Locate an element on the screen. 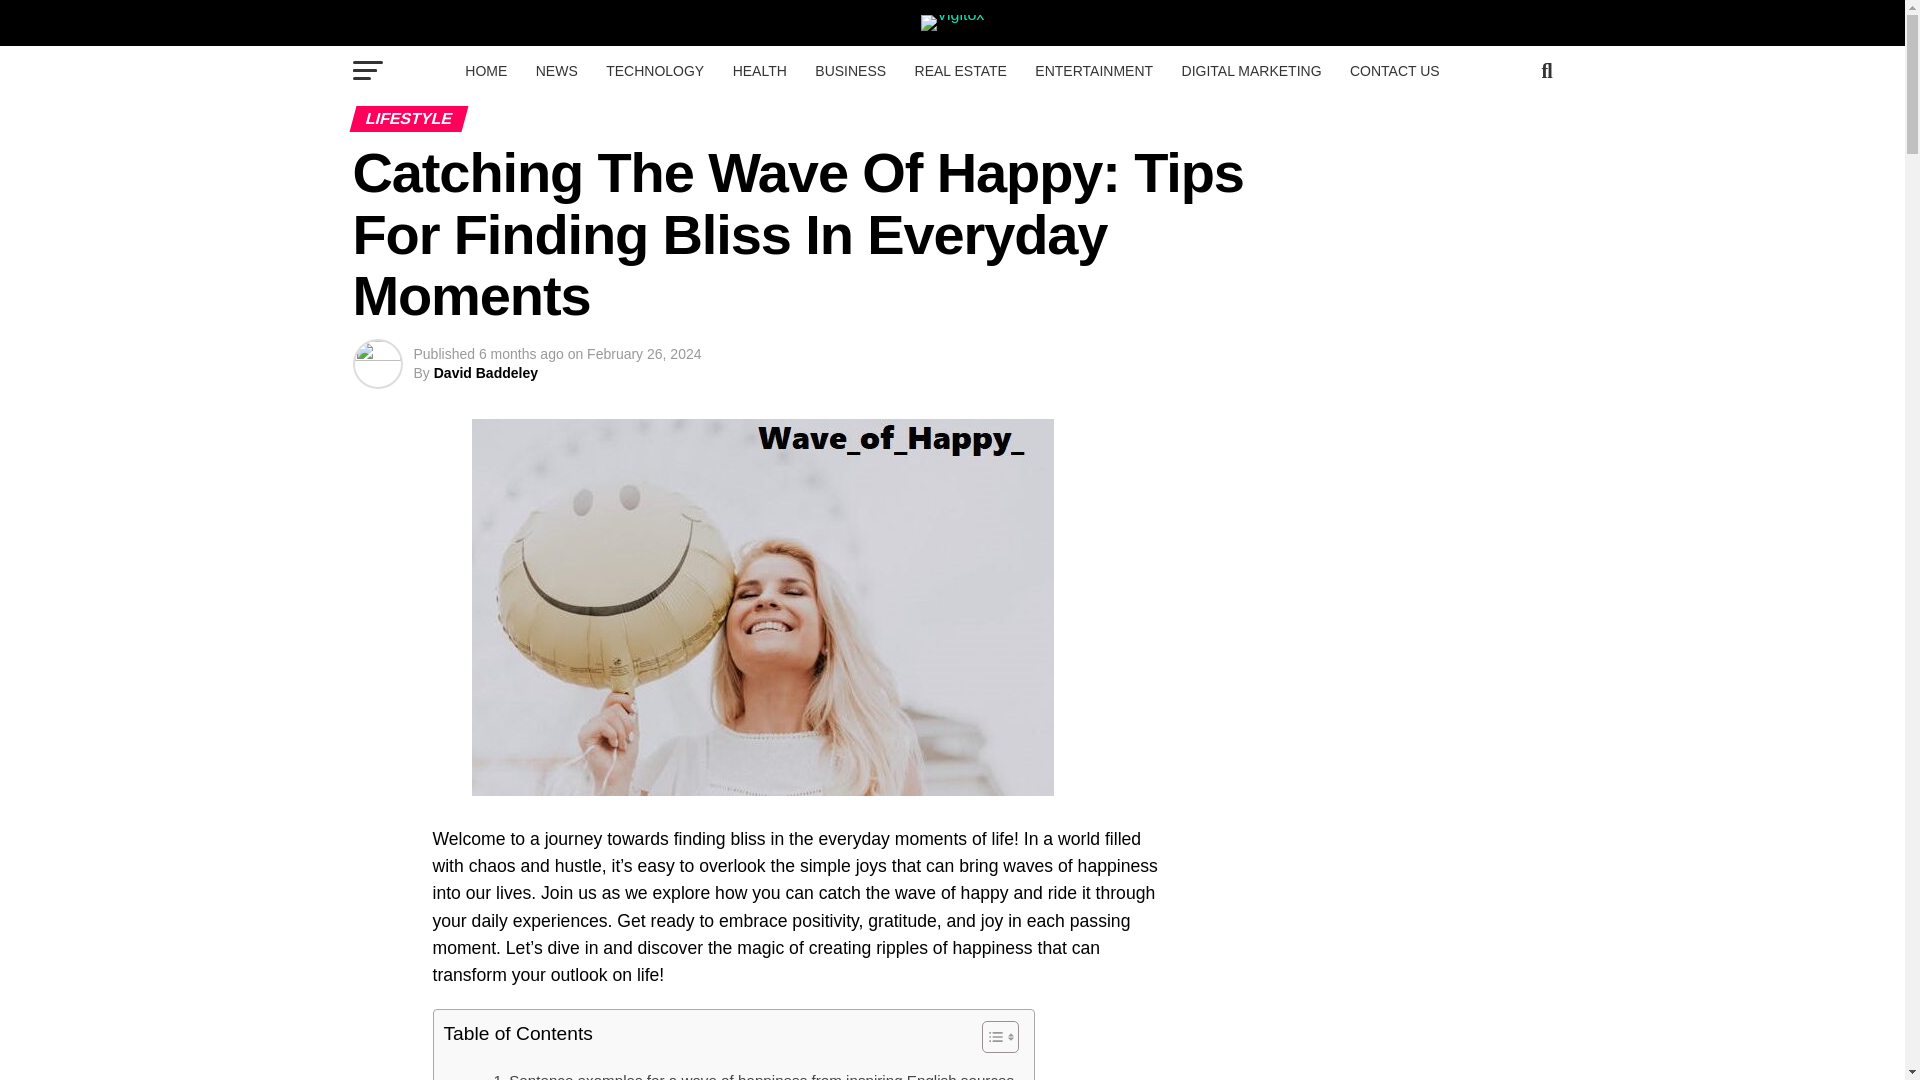 The height and width of the screenshot is (1080, 1920). TECHNOLOGY is located at coordinates (654, 71).